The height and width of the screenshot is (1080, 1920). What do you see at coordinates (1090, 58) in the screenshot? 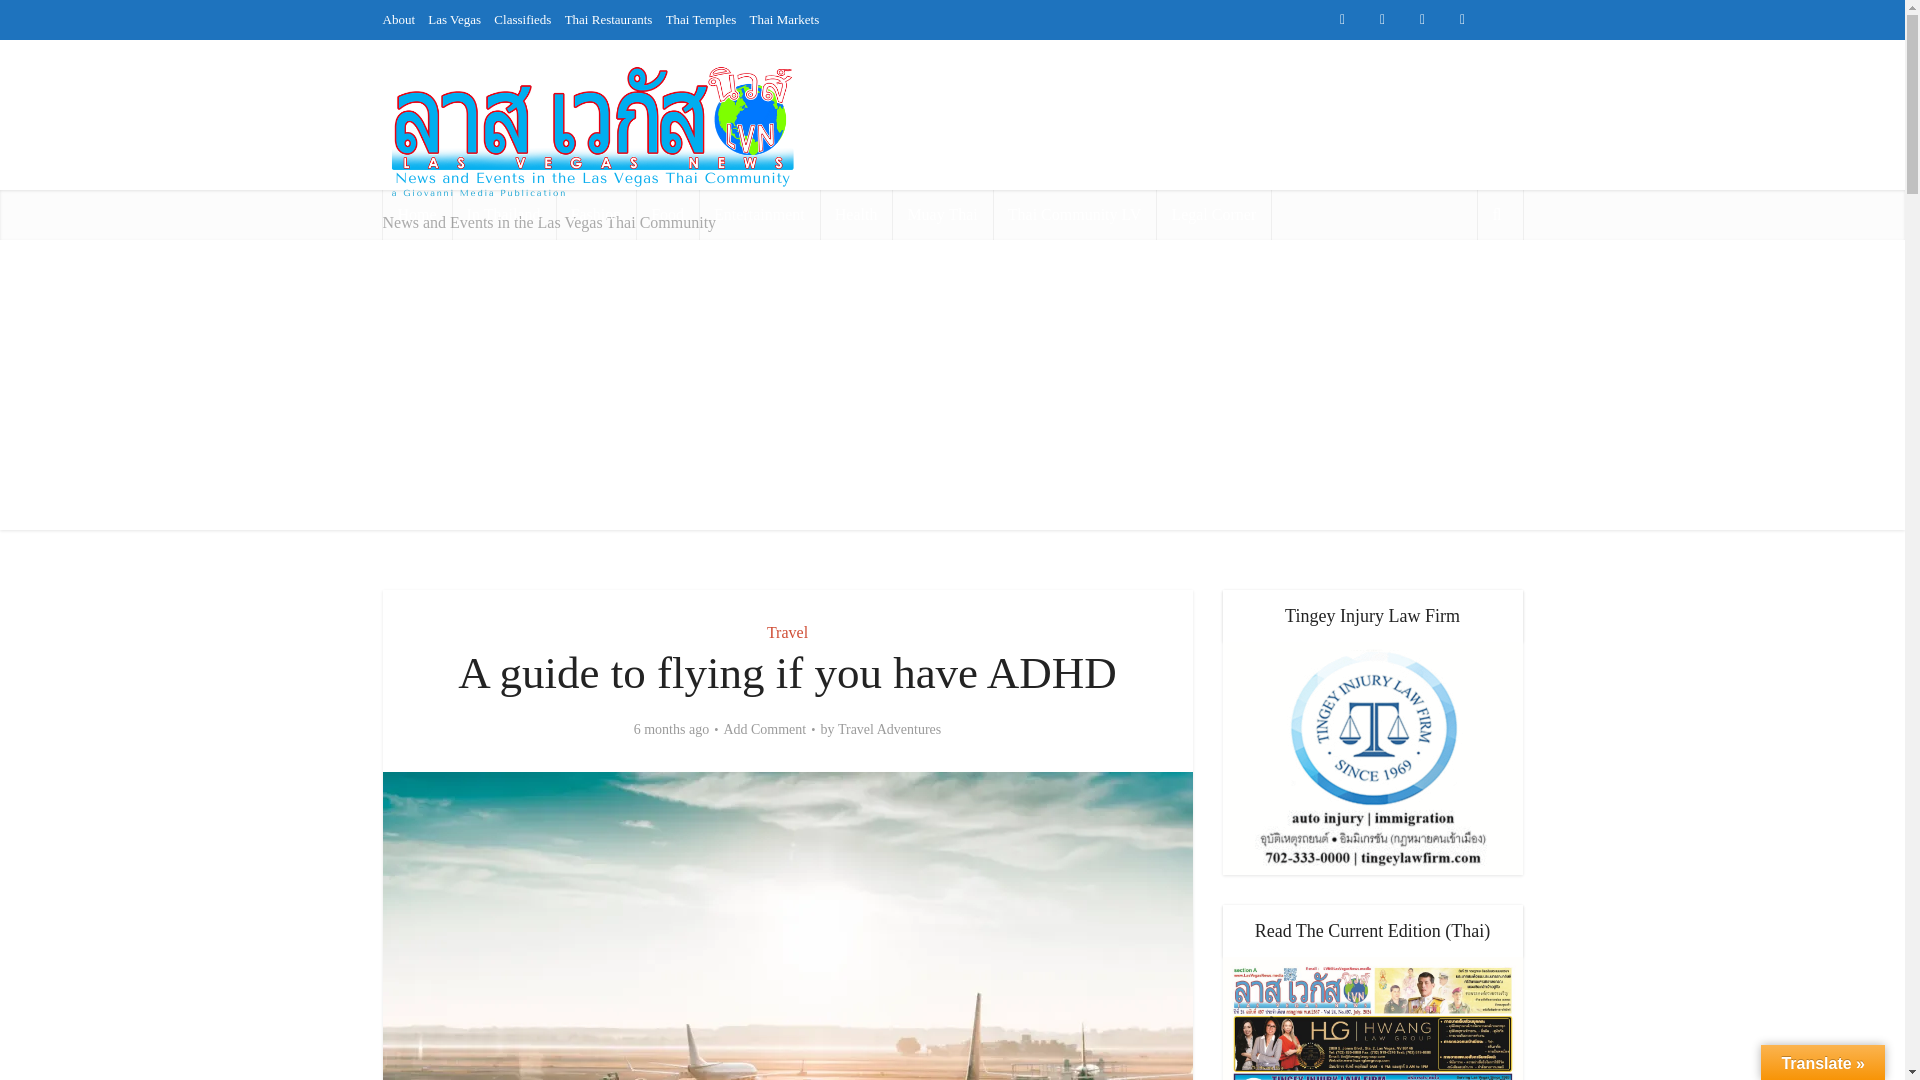
I see `Thai Temples` at bounding box center [1090, 58].